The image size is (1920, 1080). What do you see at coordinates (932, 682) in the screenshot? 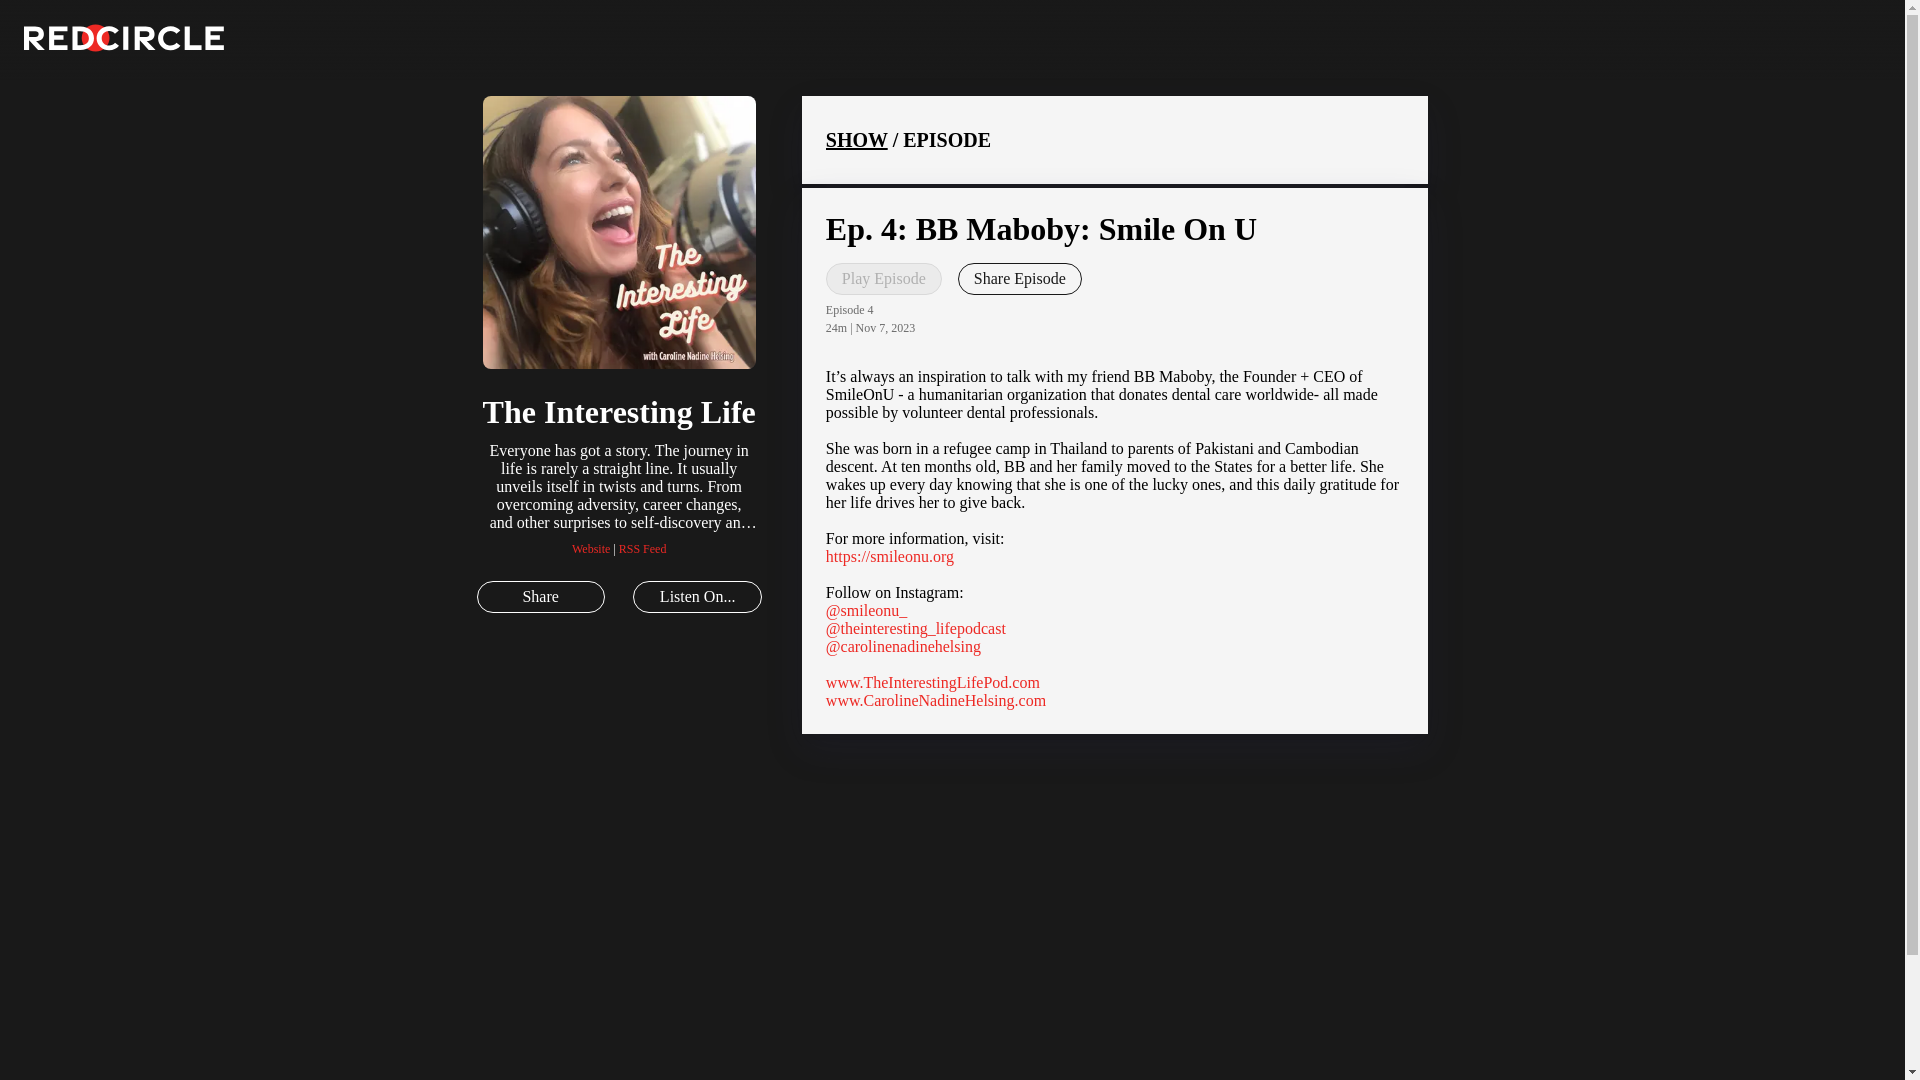
I see `www.TheInterestingLifePod.com` at bounding box center [932, 682].